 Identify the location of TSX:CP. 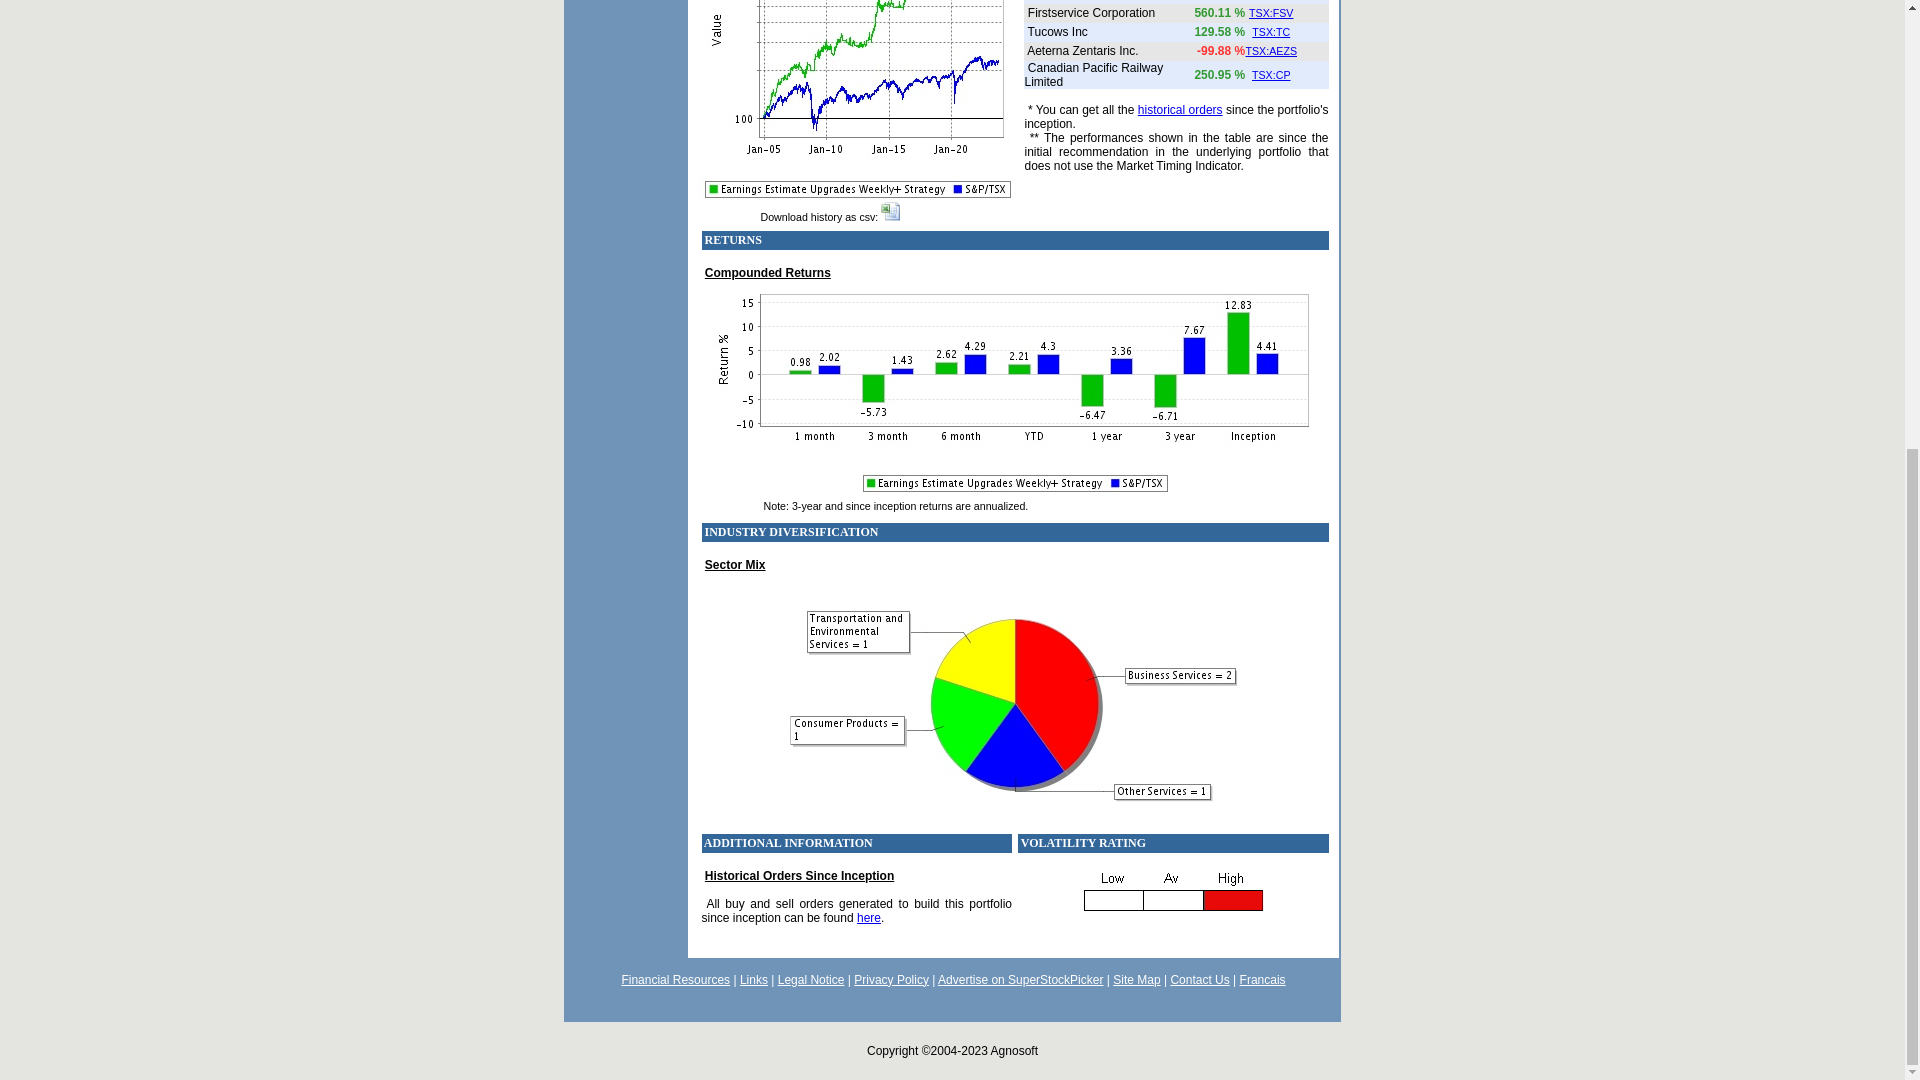
(1270, 75).